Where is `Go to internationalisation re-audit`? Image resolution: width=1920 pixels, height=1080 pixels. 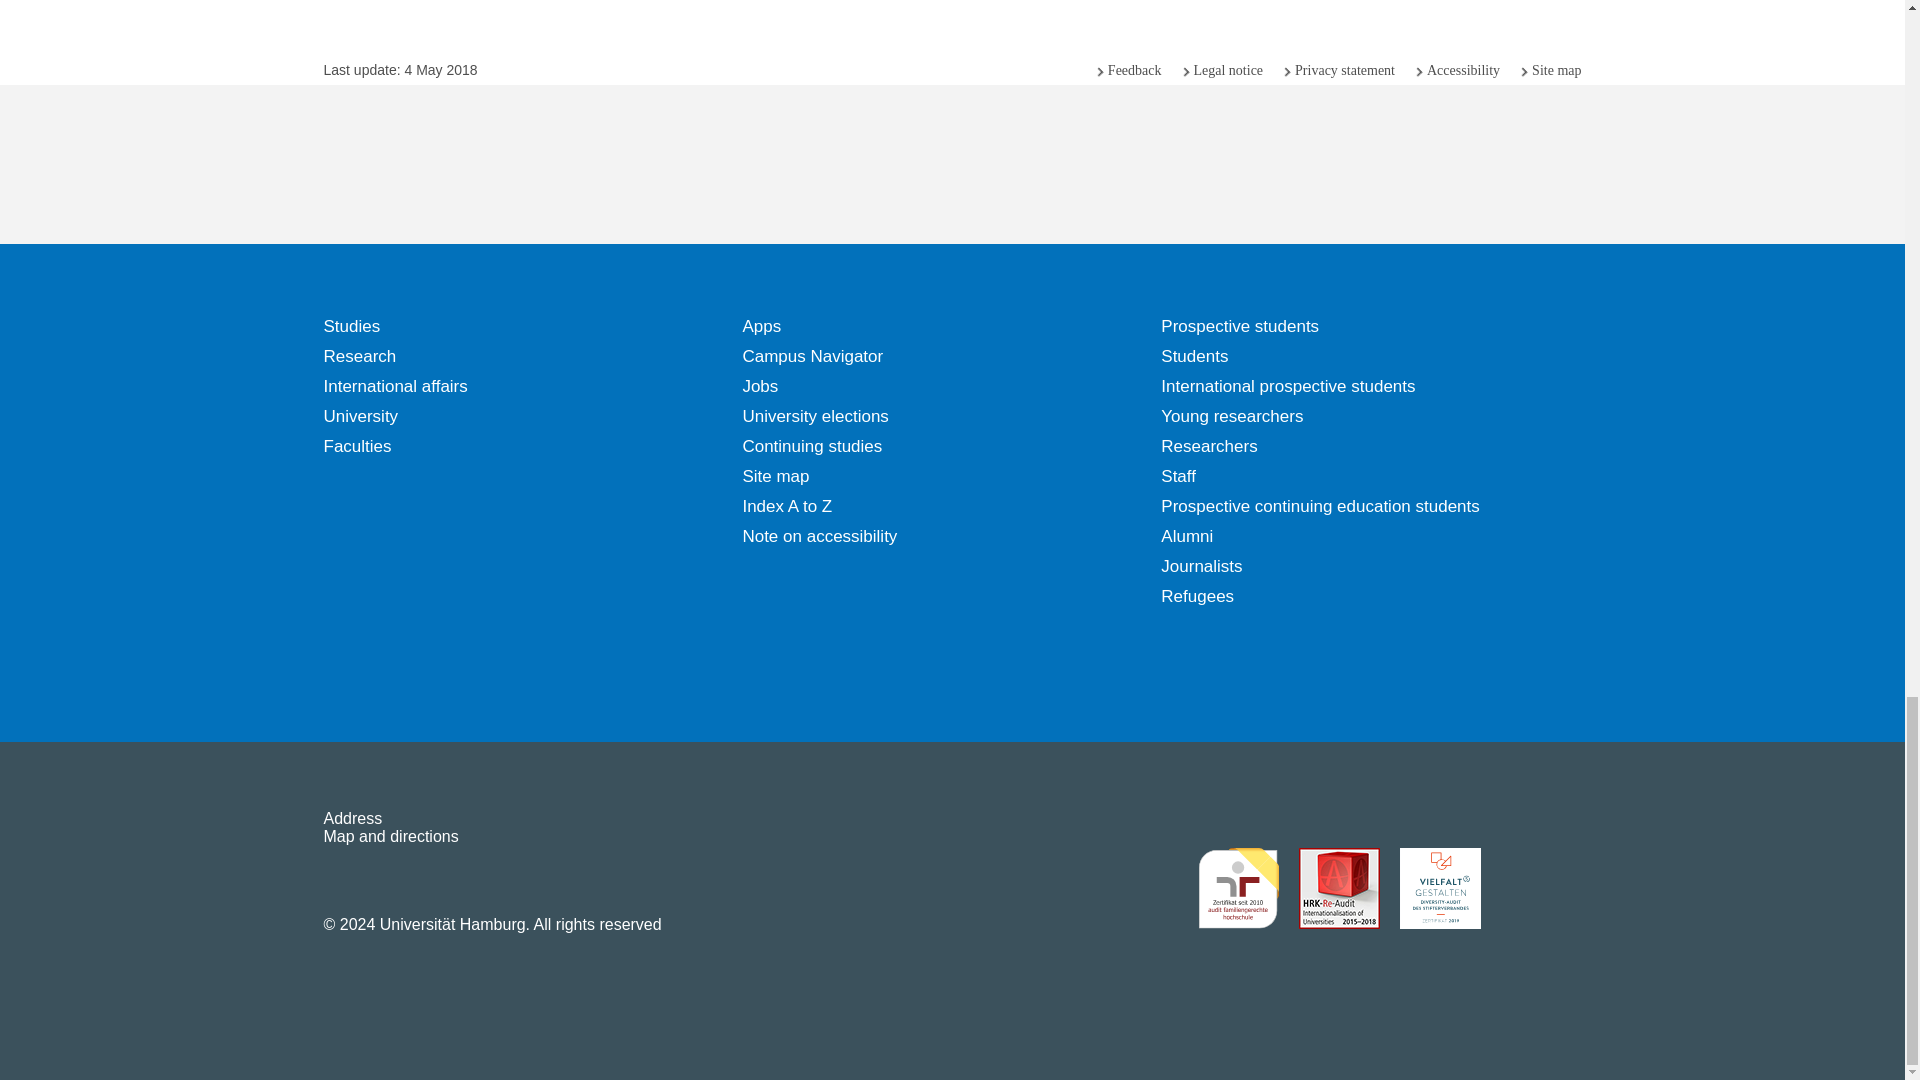
Go to internationalisation re-audit is located at coordinates (1338, 888).